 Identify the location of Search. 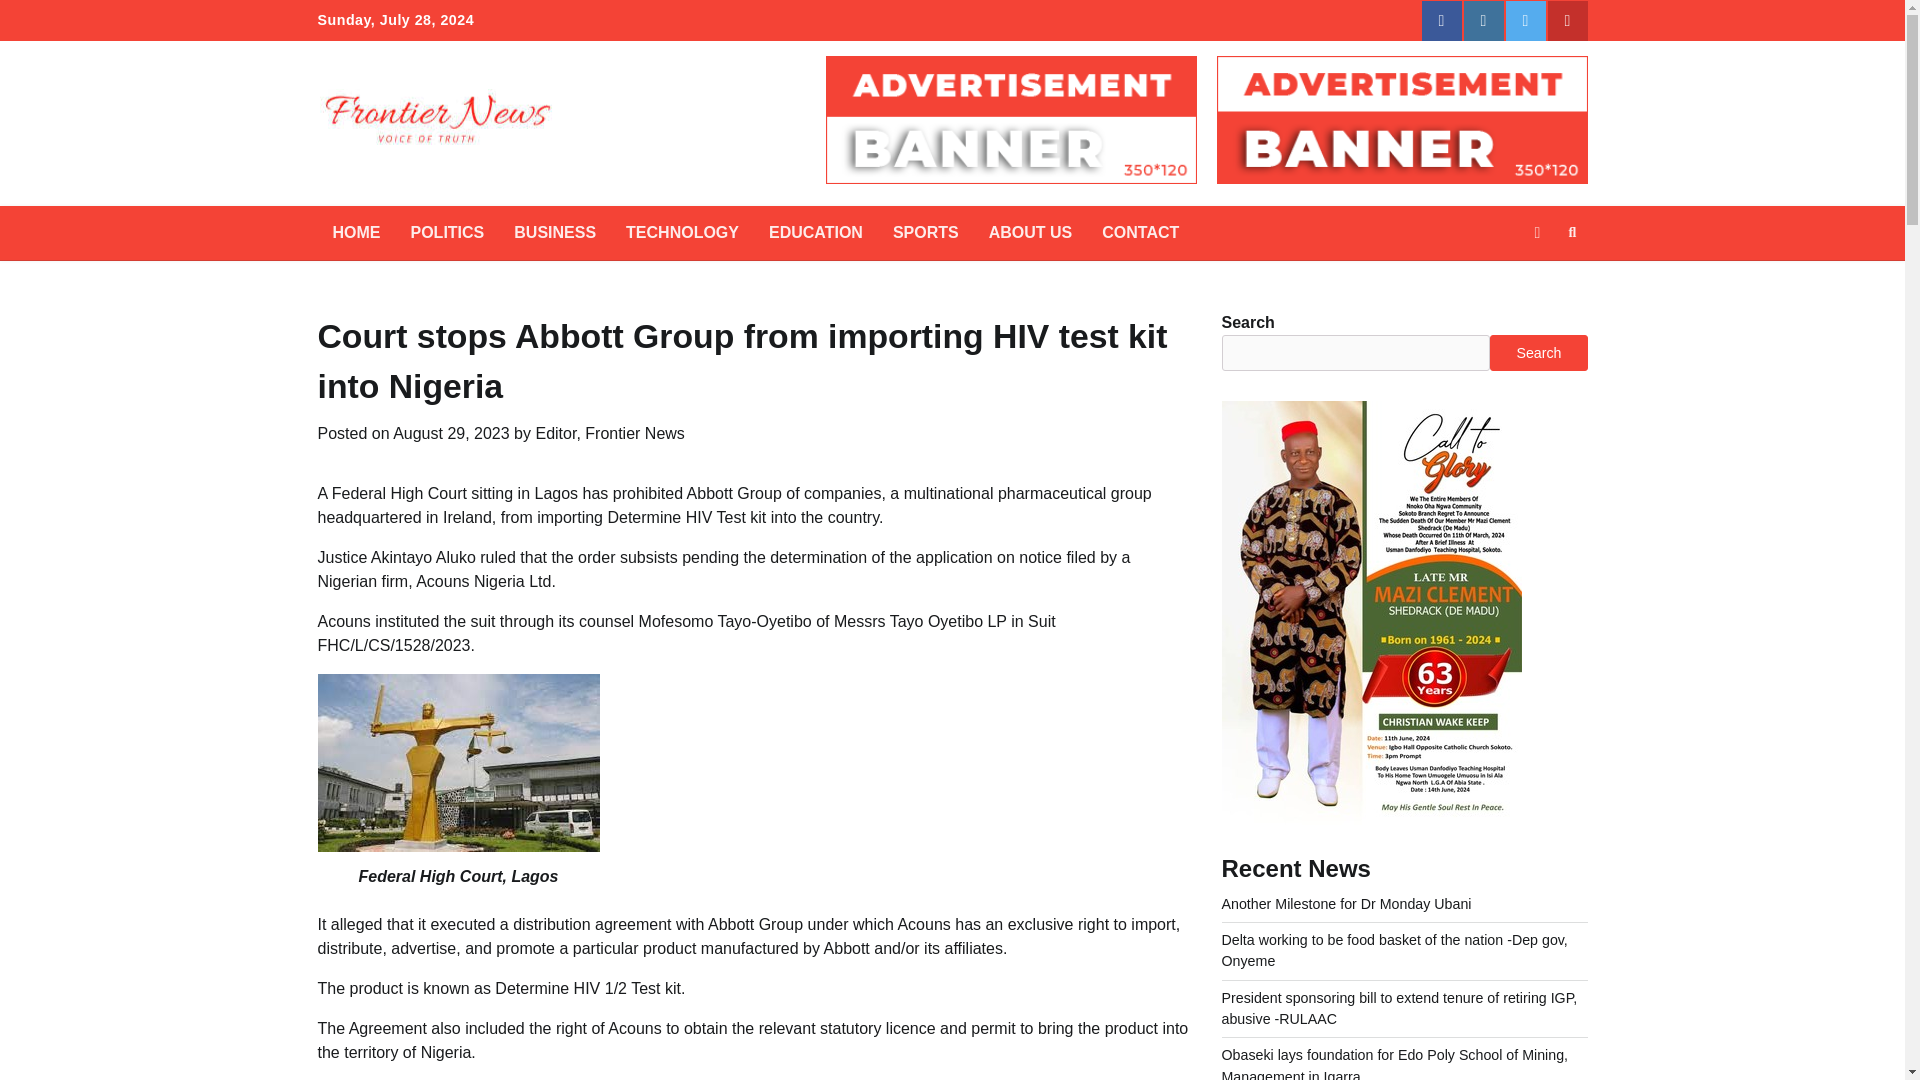
(1536, 280).